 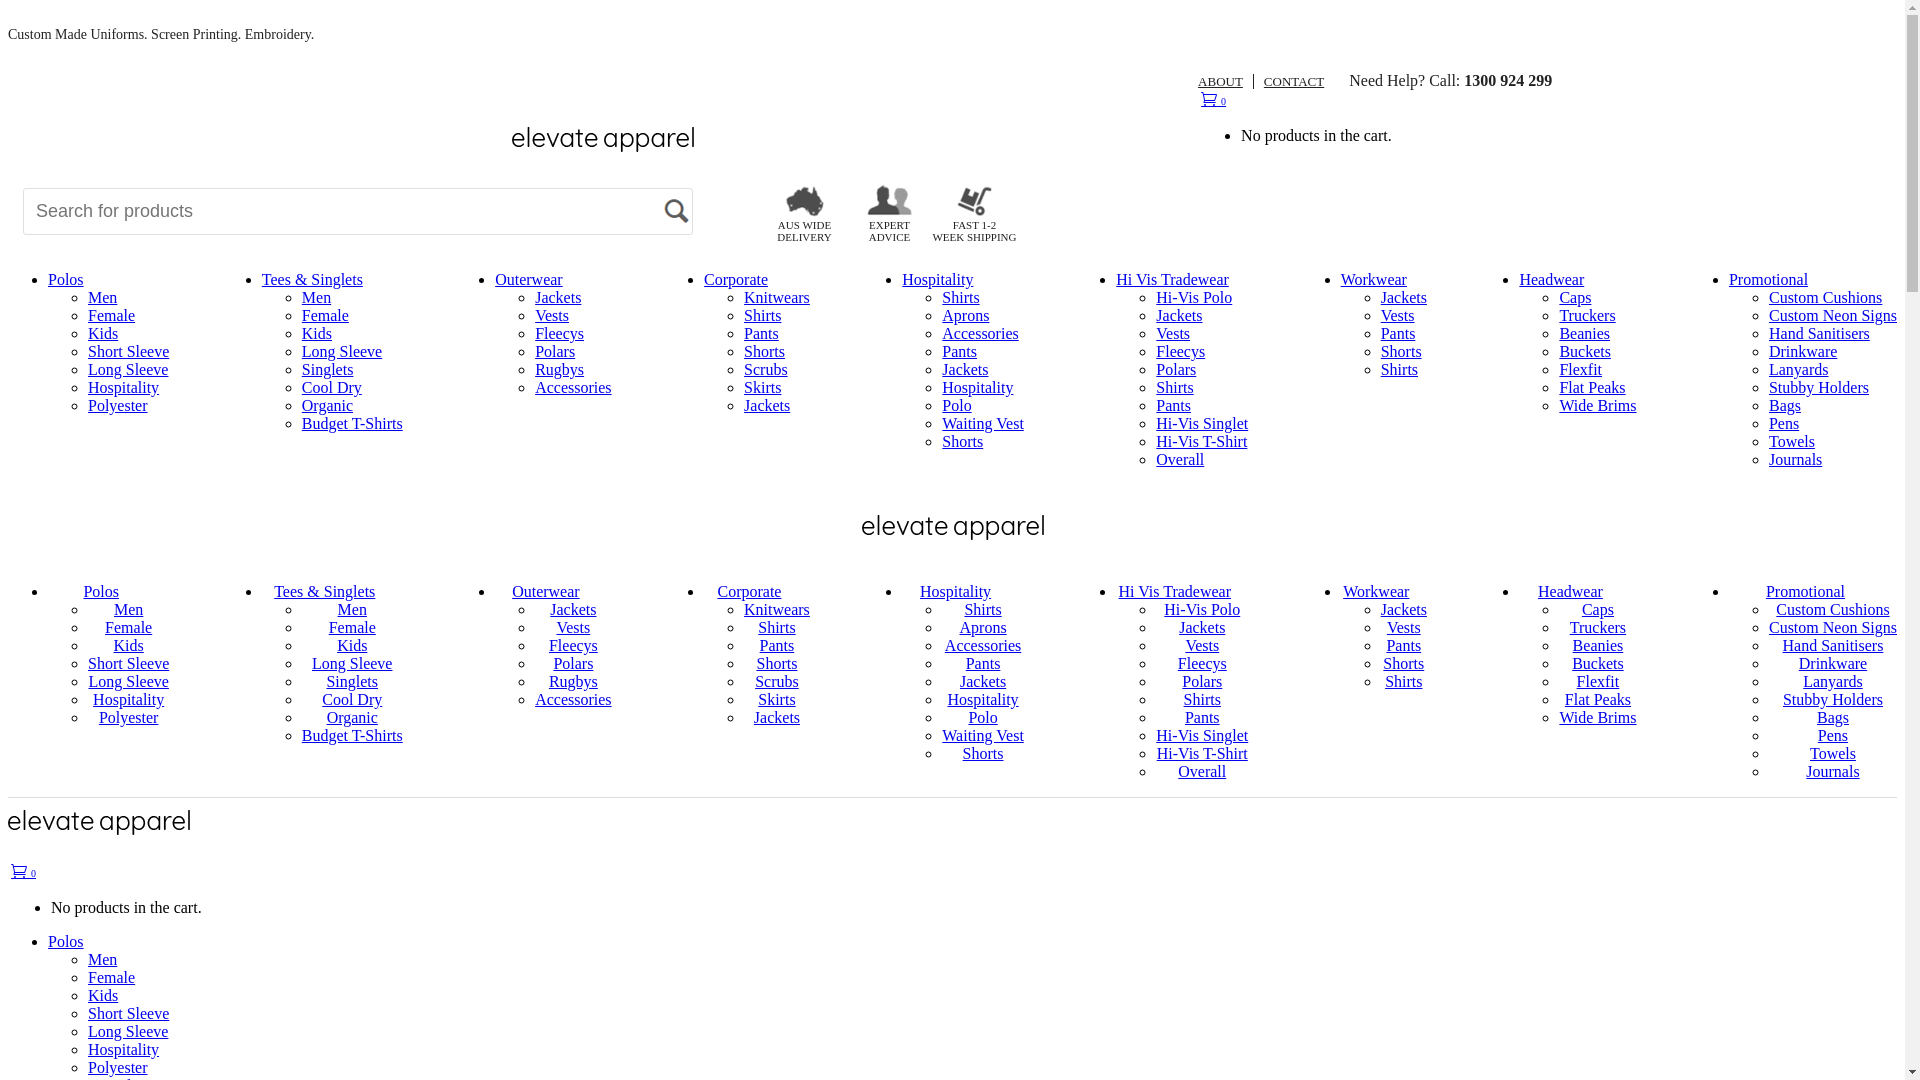 I want to click on Jackets, so click(x=777, y=718).